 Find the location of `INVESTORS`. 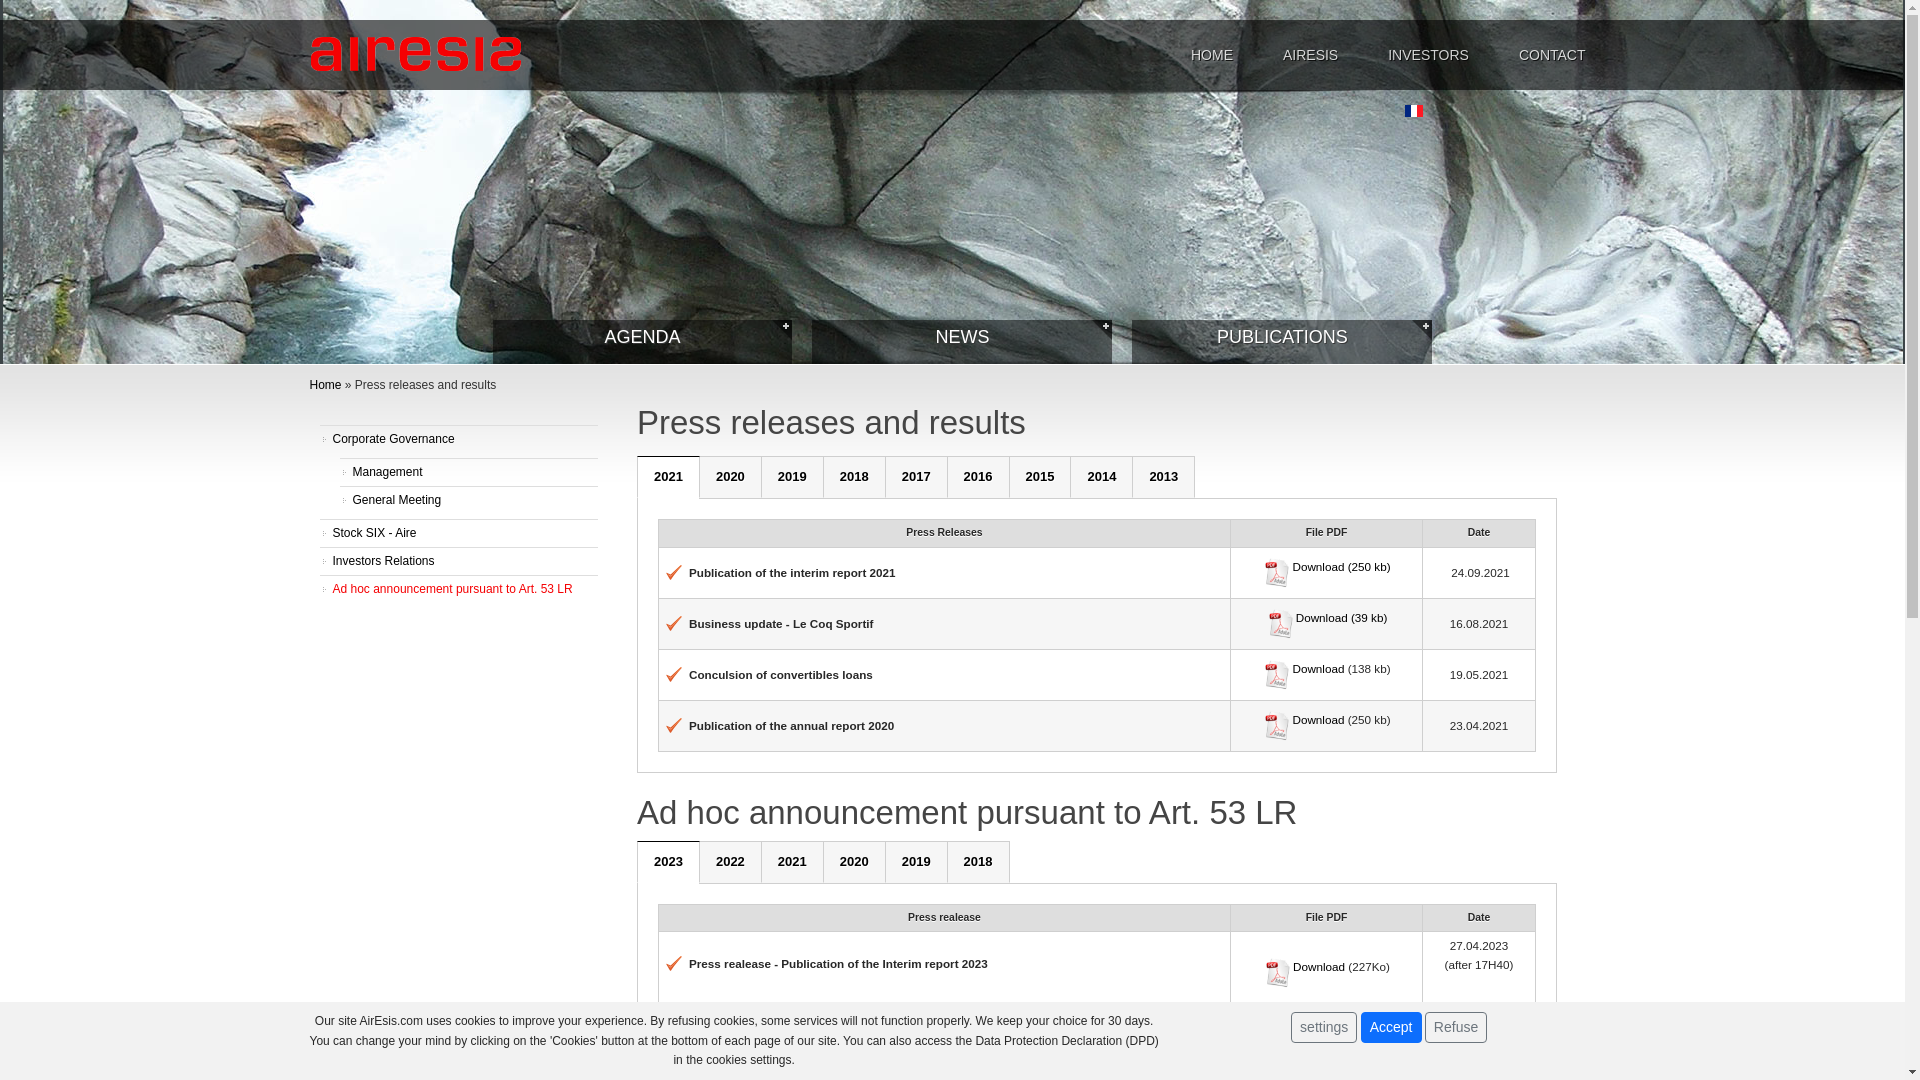

INVESTORS is located at coordinates (1428, 55).